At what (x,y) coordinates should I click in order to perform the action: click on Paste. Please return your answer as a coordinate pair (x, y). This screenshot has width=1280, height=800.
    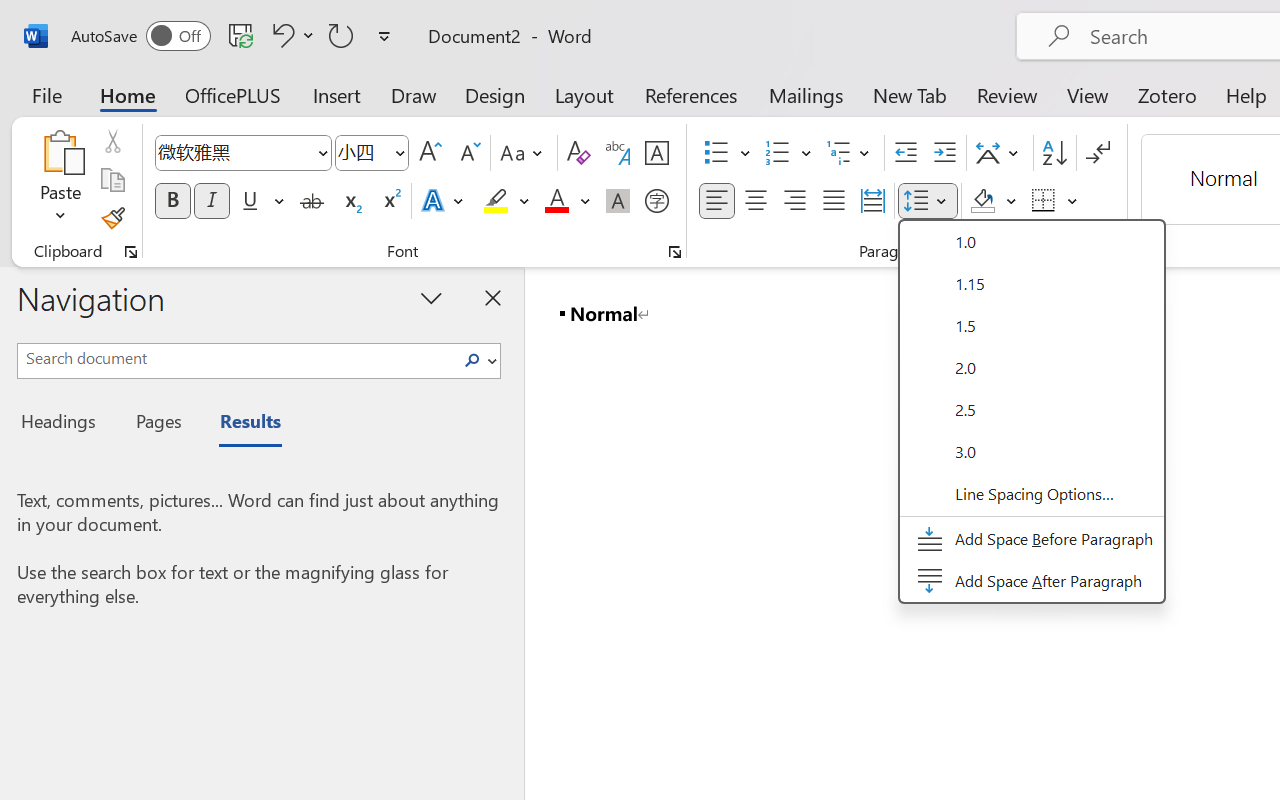
    Looking at the image, I should click on (60, 180).